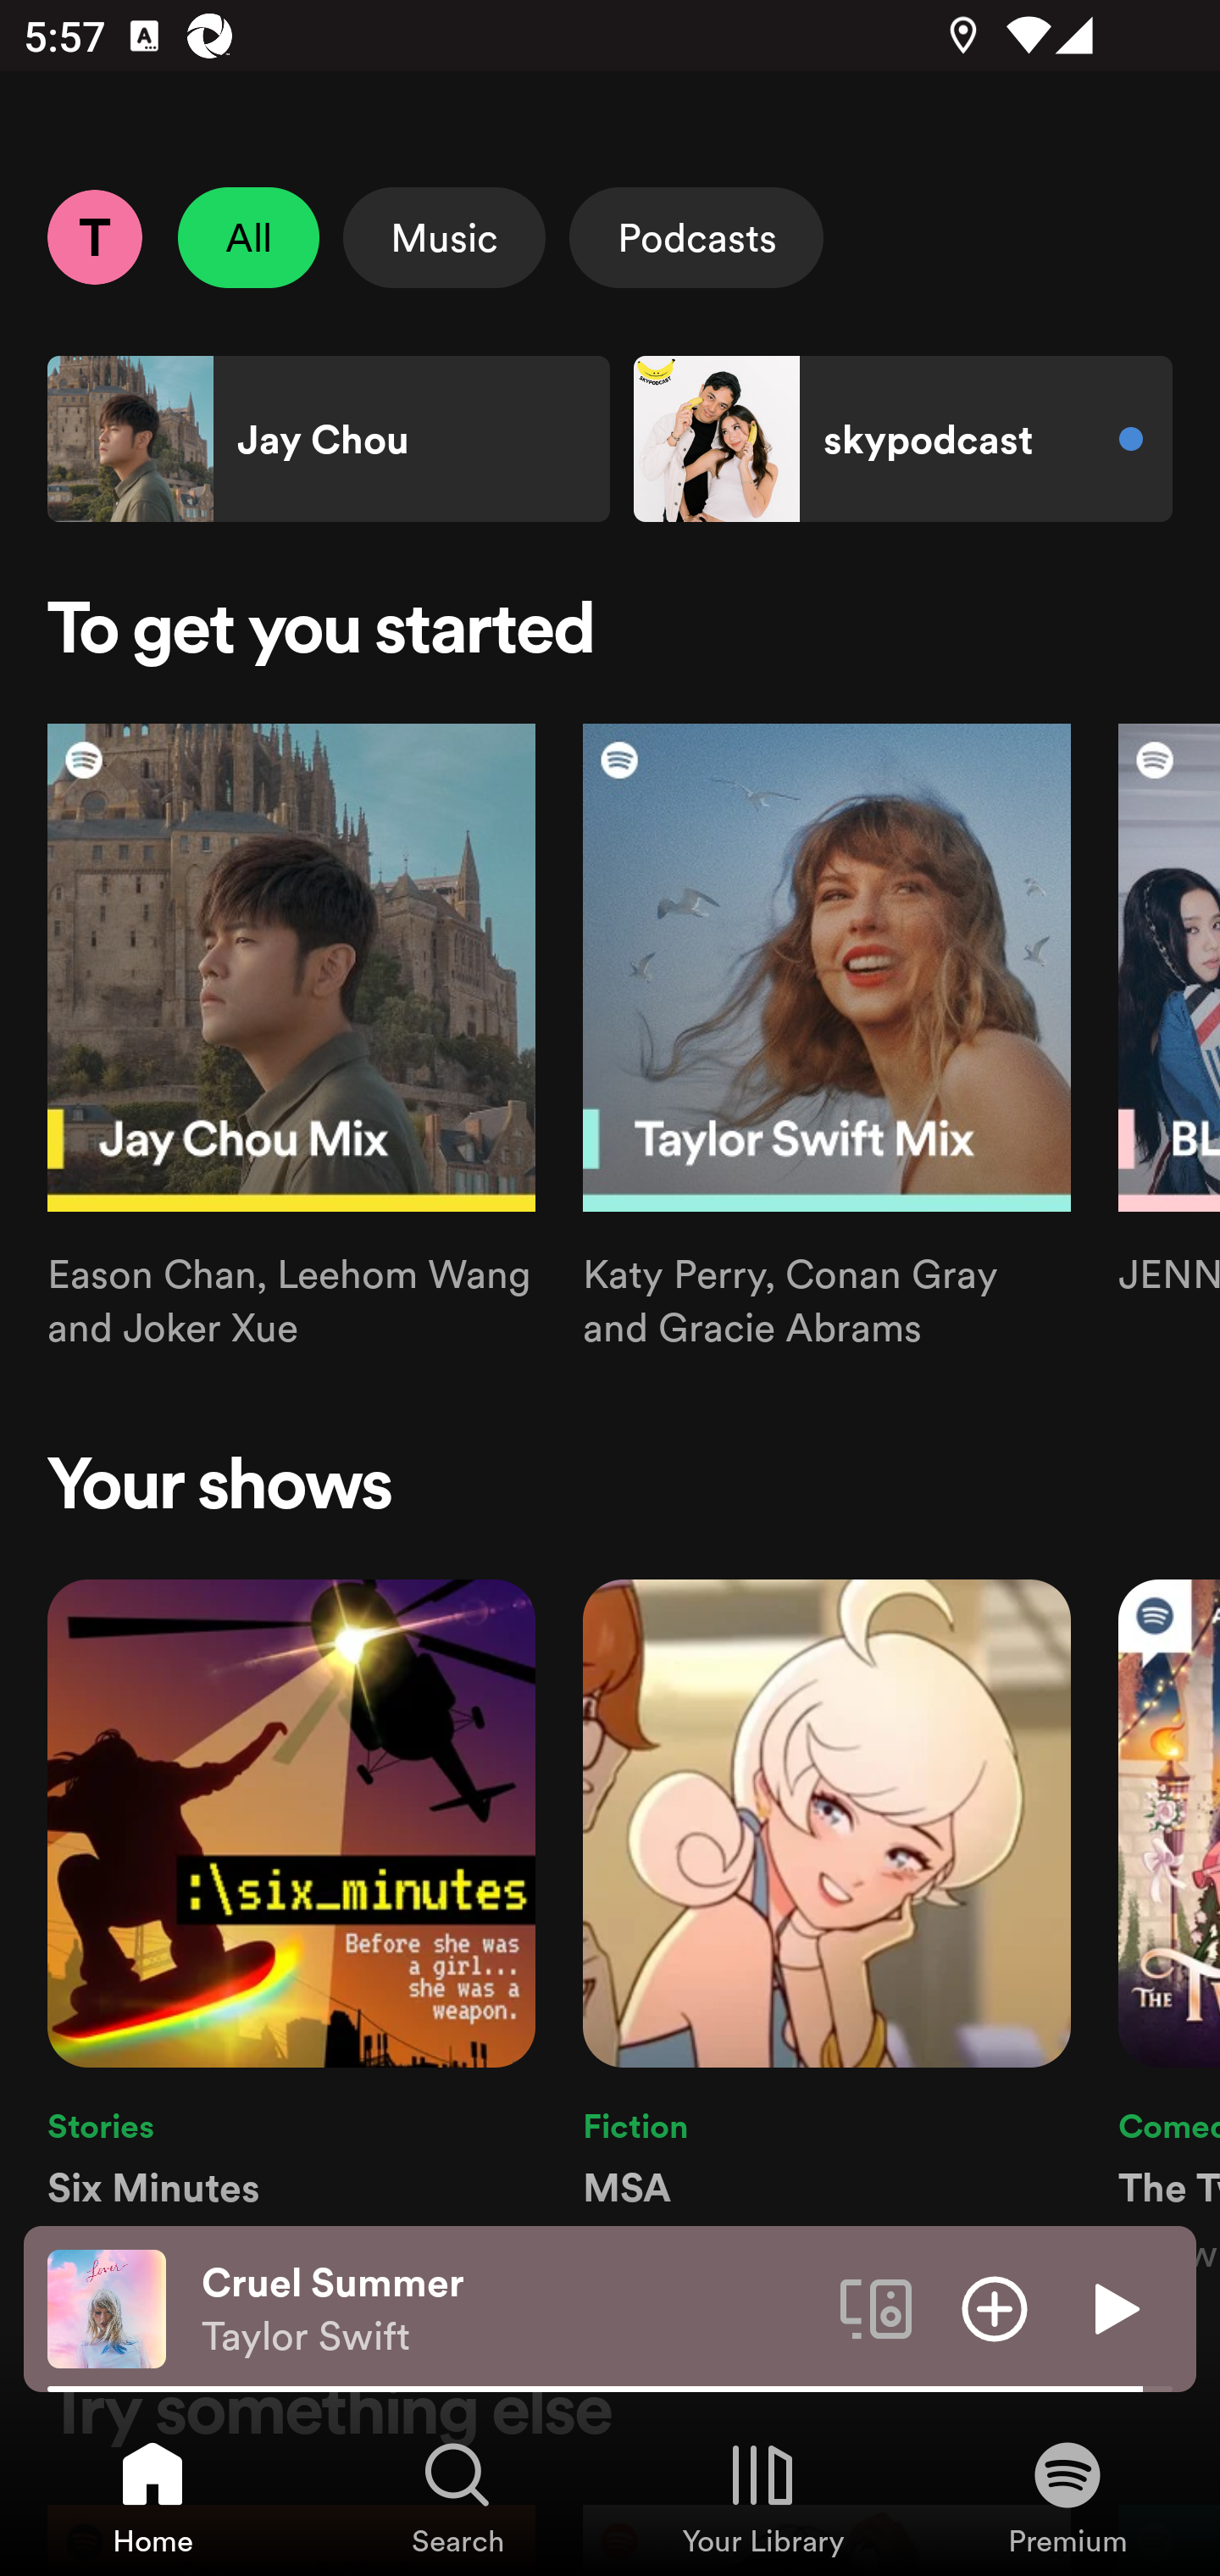 The image size is (1220, 2576). I want to click on Cruel Summer Taylor Swift, so click(508, 2309).